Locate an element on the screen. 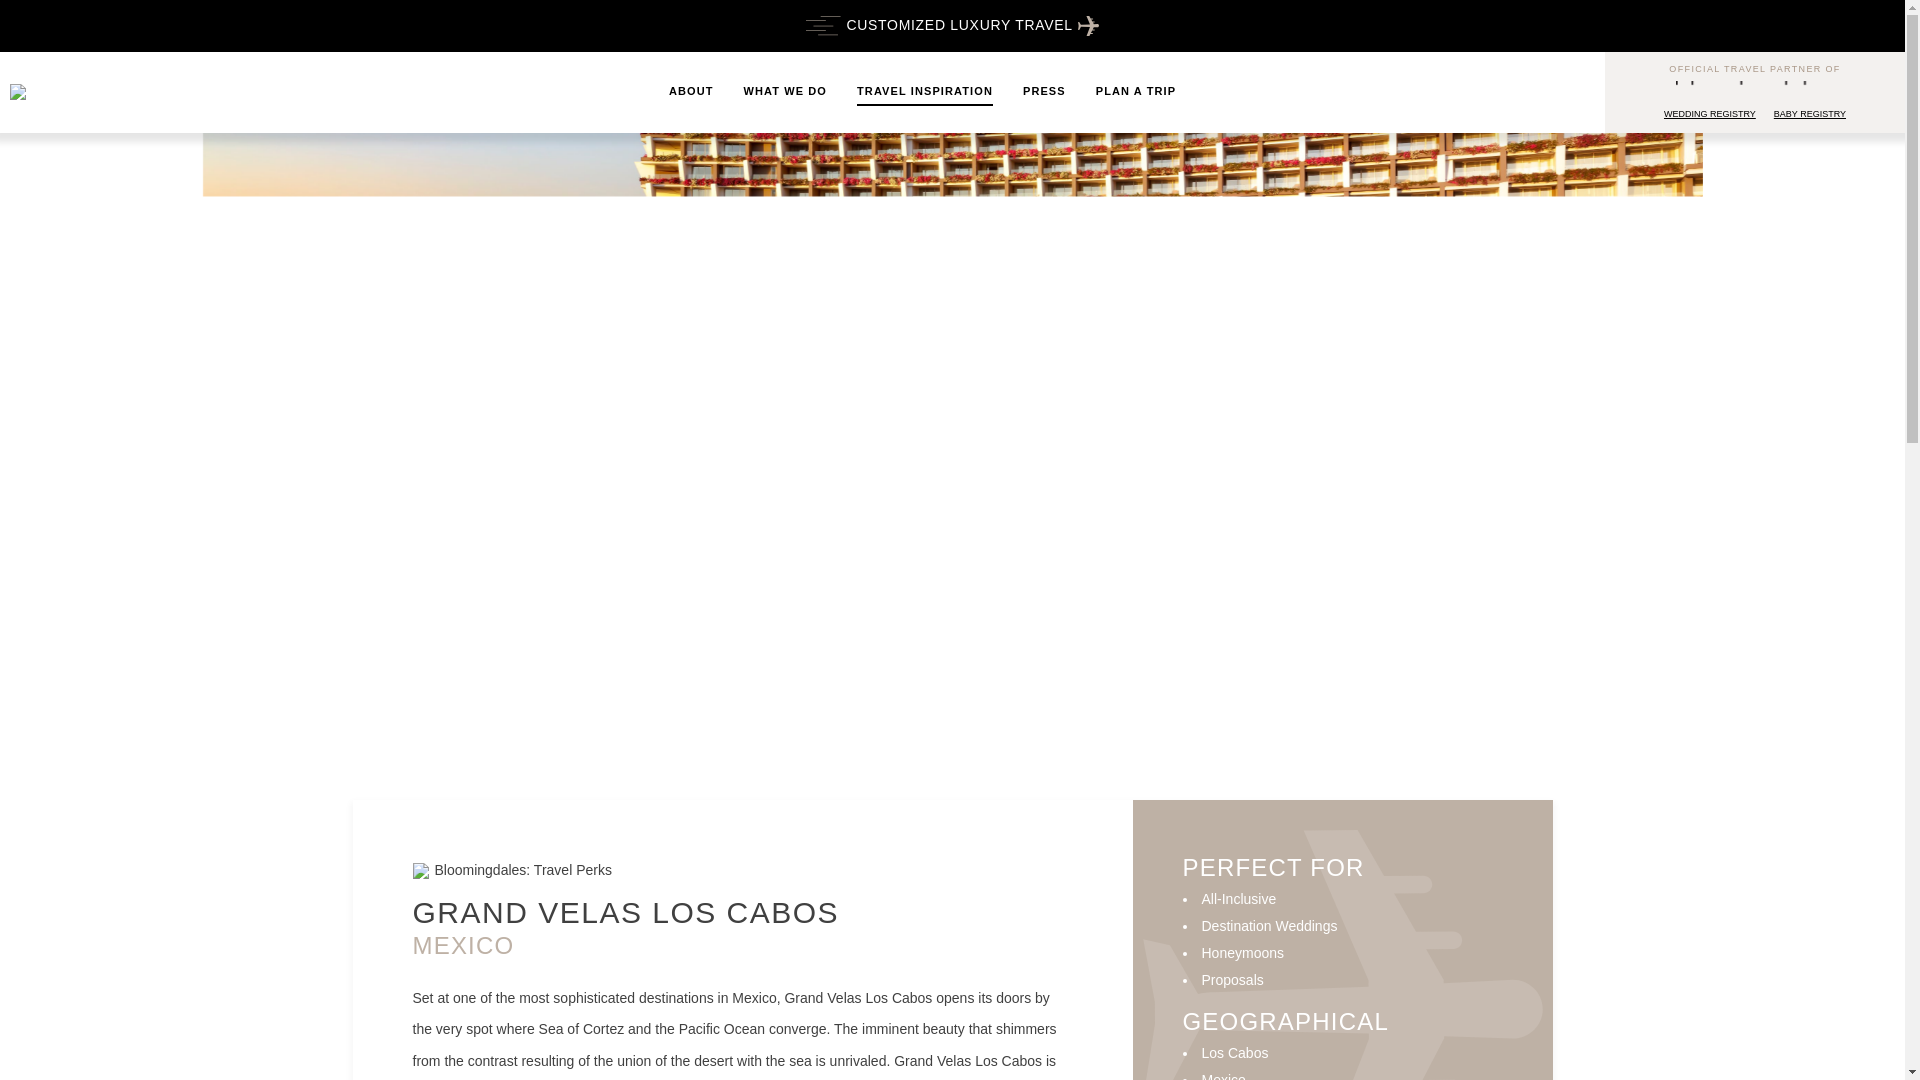  PLAN A TRIP is located at coordinates (1136, 92).